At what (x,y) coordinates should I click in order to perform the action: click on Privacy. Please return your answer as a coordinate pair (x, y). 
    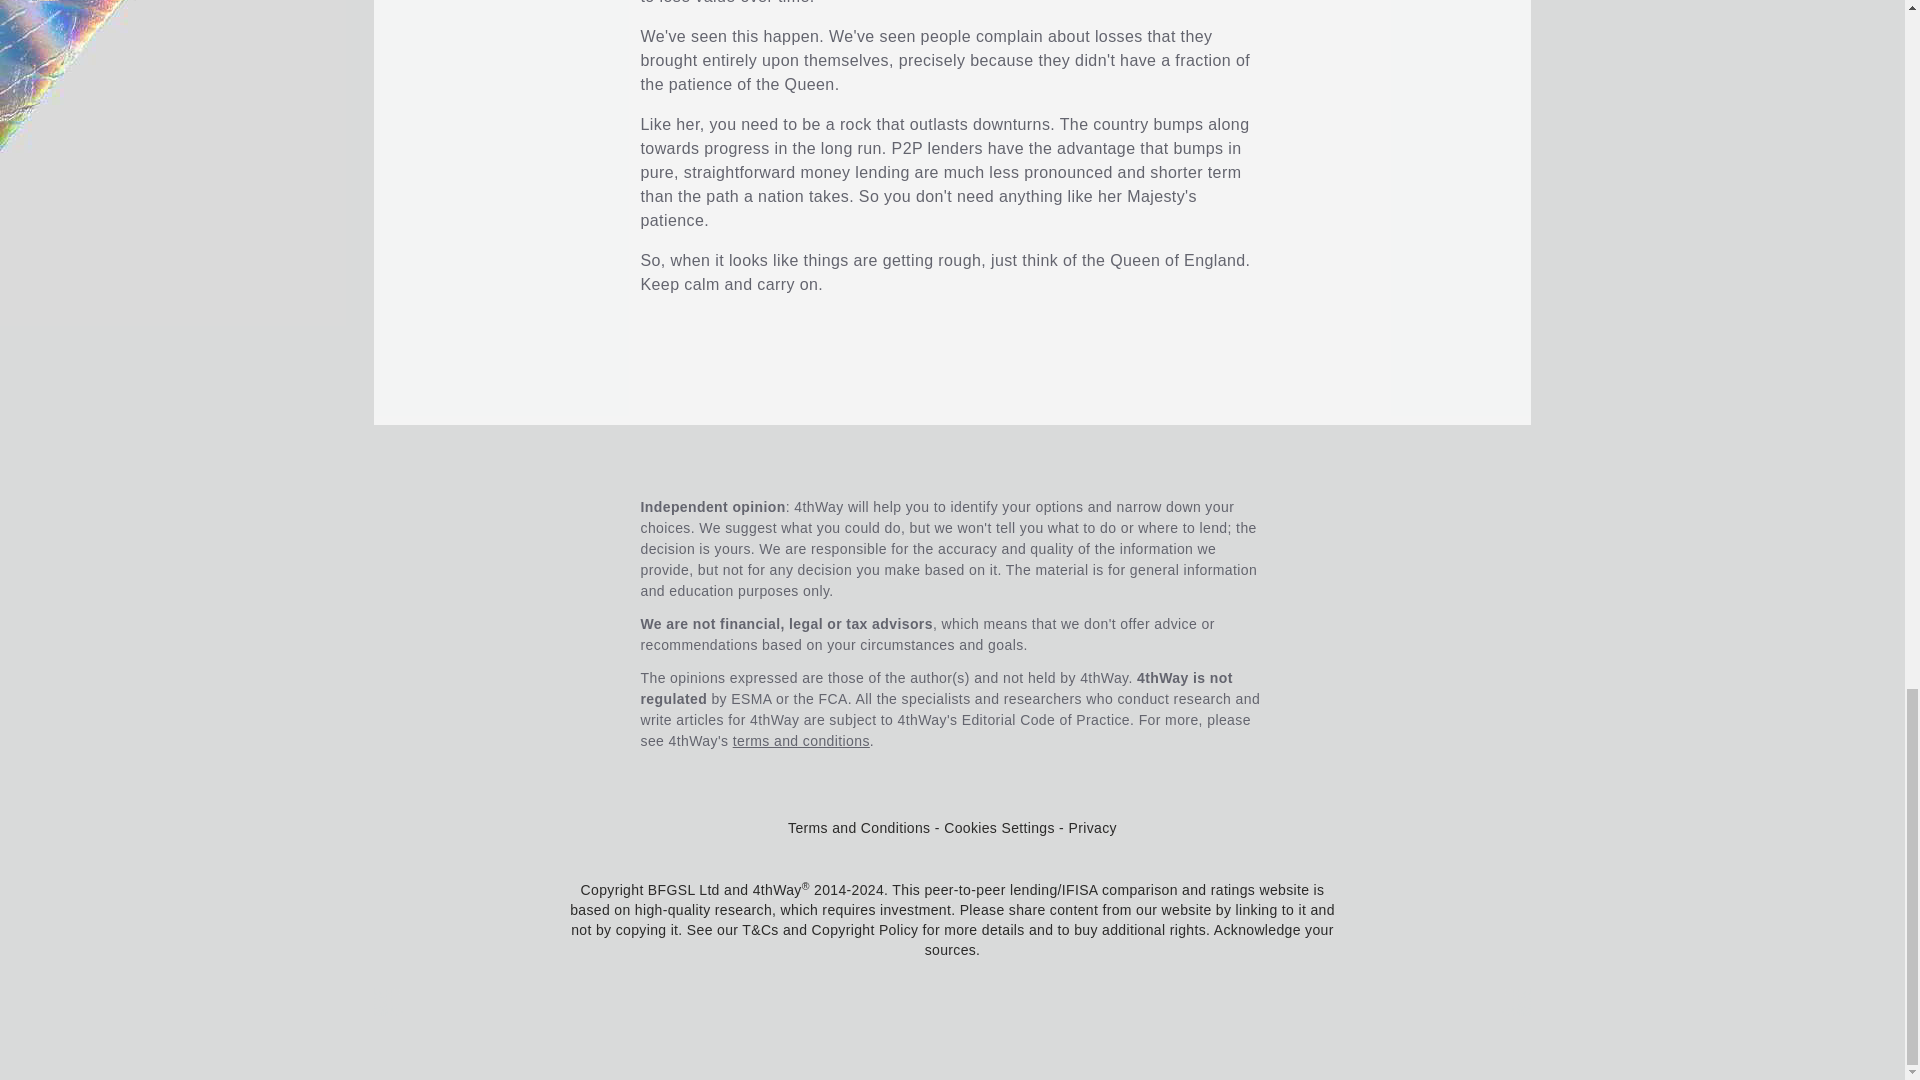
    Looking at the image, I should click on (1093, 827).